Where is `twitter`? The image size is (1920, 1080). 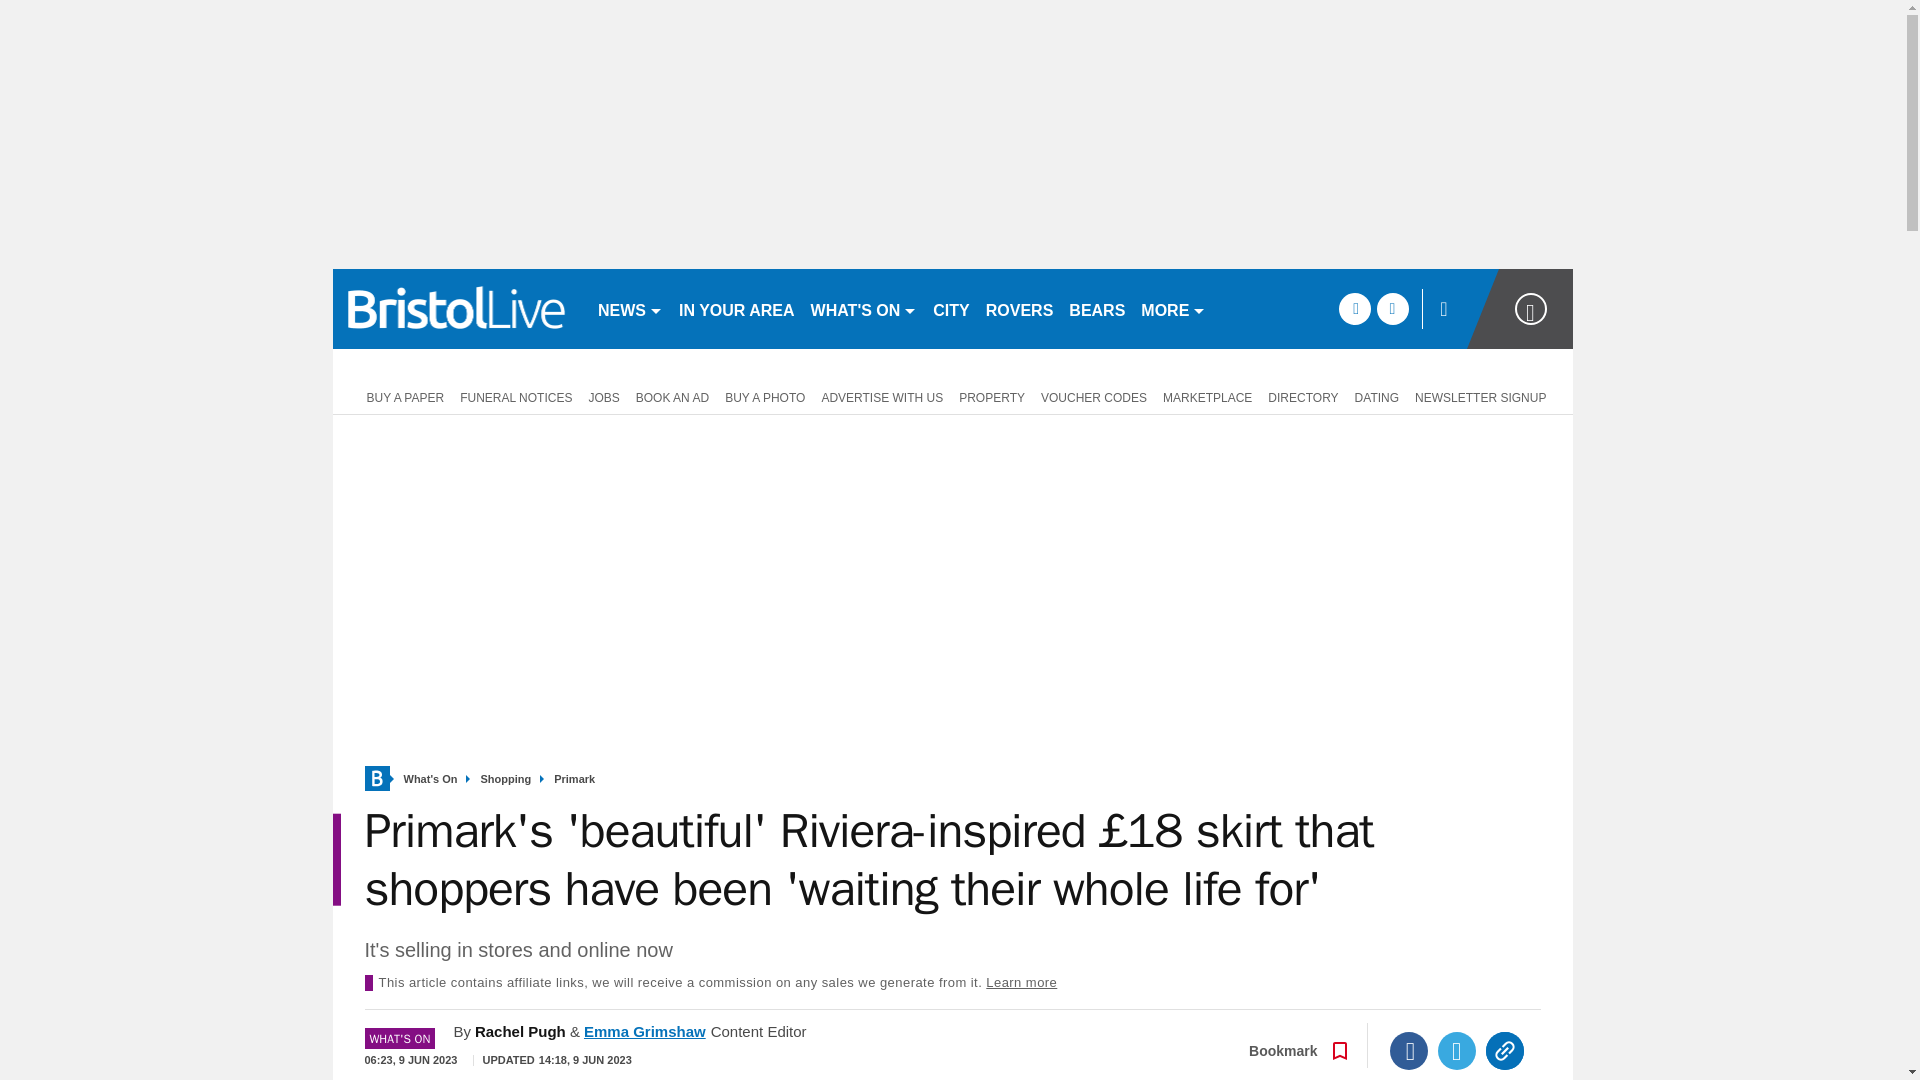 twitter is located at coordinates (1392, 308).